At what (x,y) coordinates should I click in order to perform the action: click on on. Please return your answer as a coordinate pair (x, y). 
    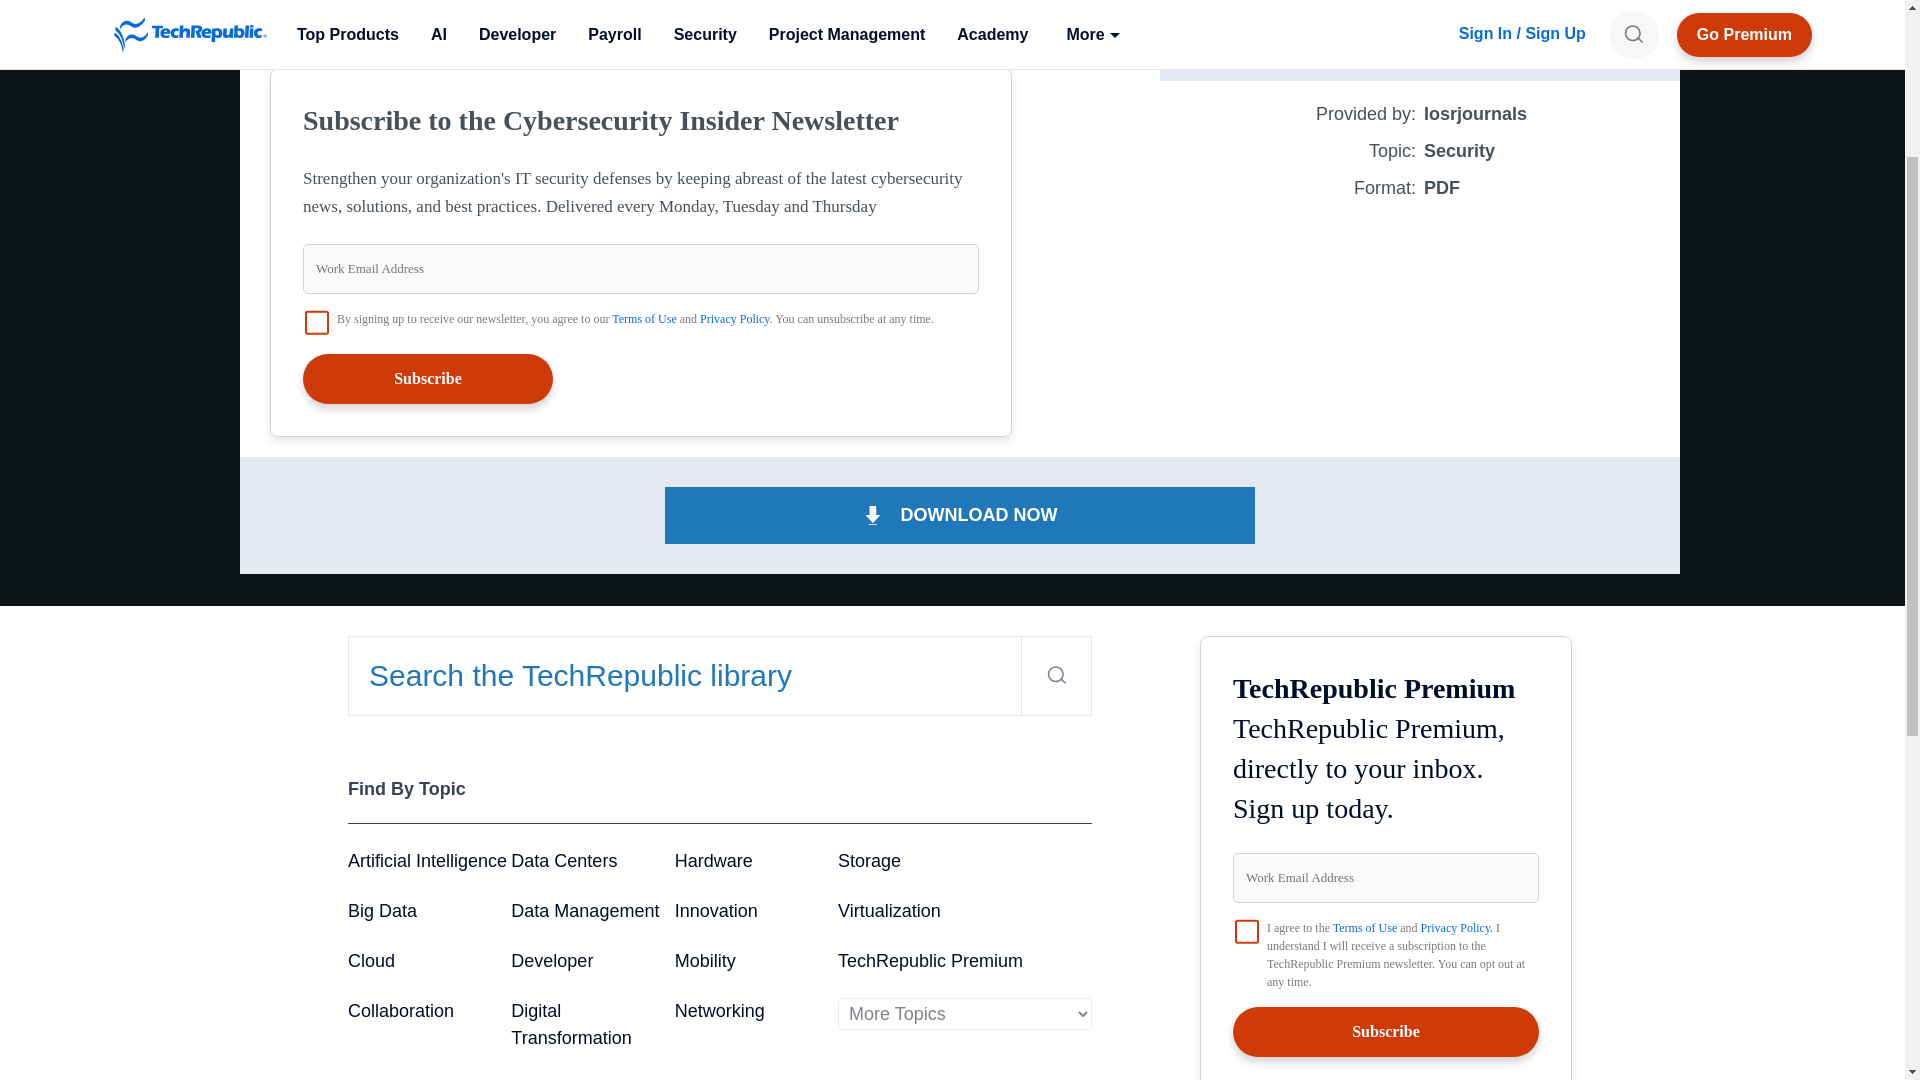
    Looking at the image, I should click on (316, 321).